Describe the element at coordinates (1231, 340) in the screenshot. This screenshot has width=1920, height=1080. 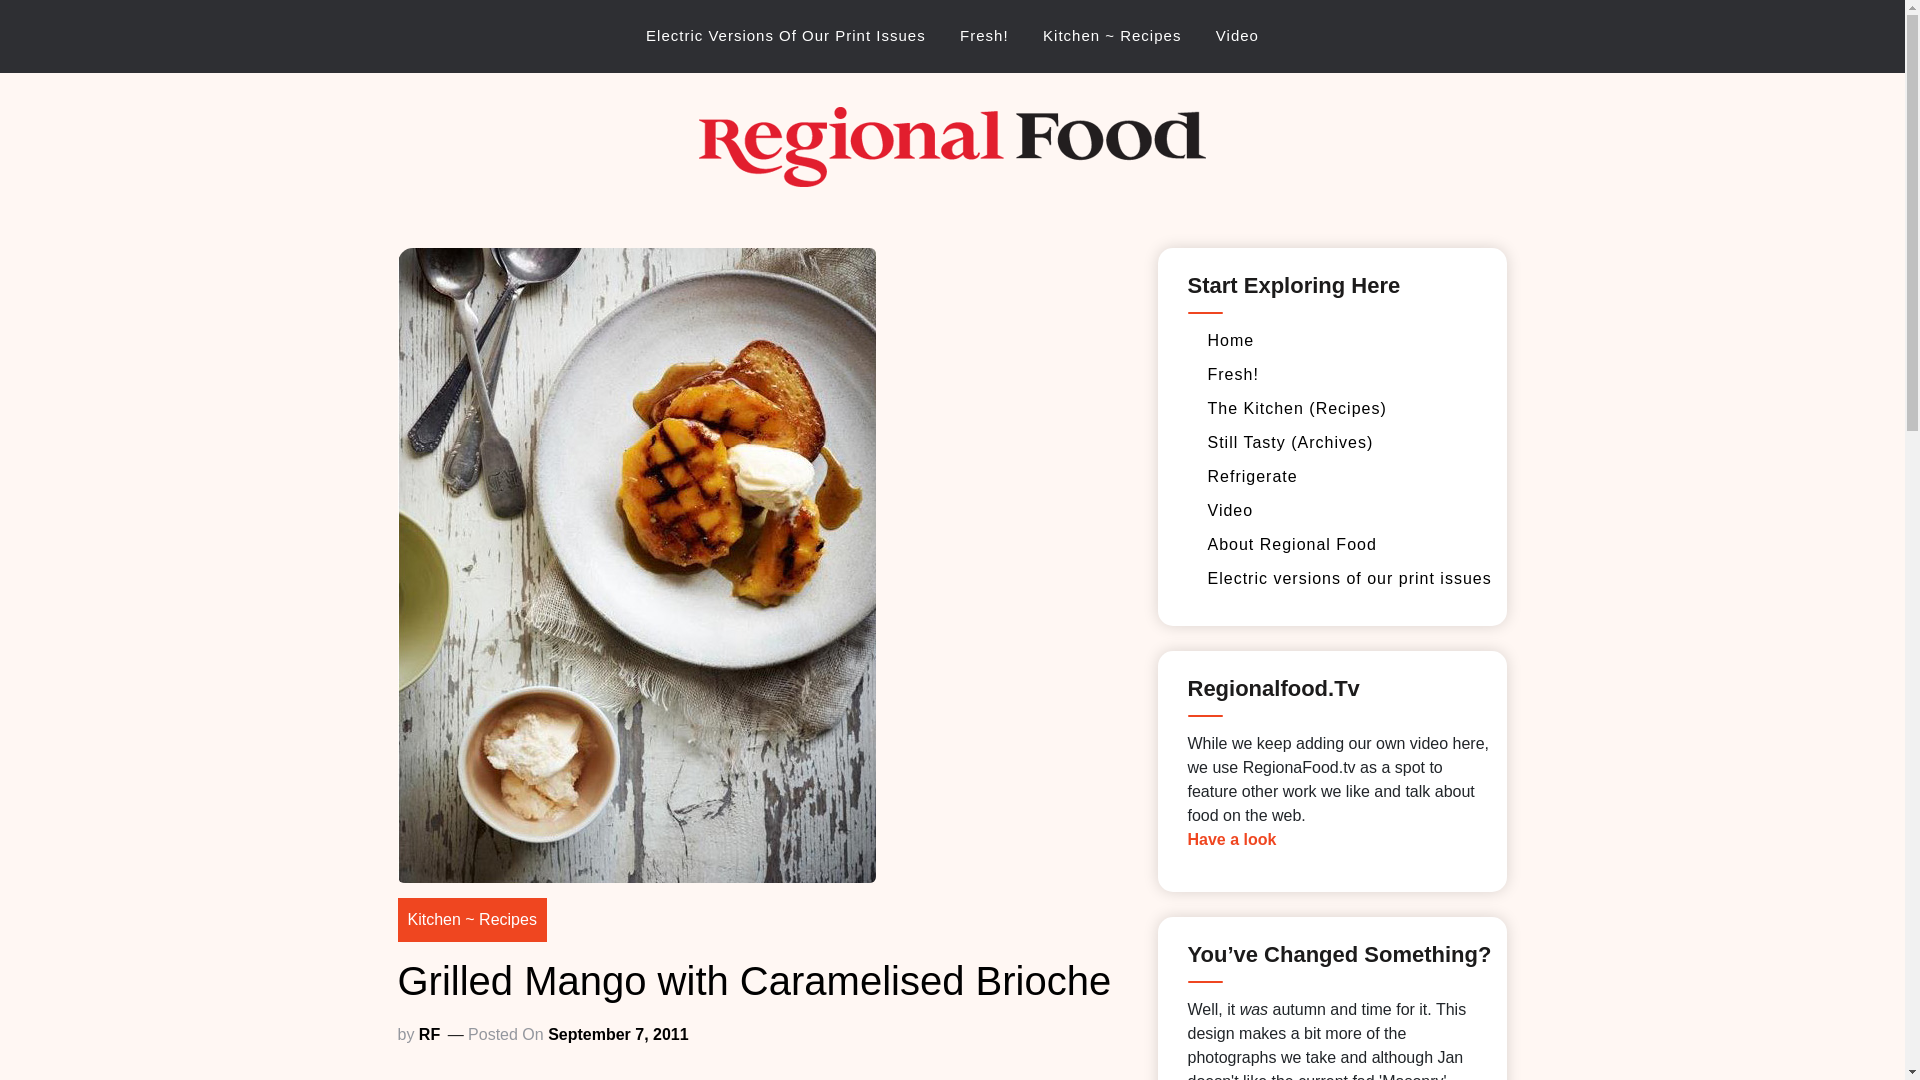
I see `Home` at that location.